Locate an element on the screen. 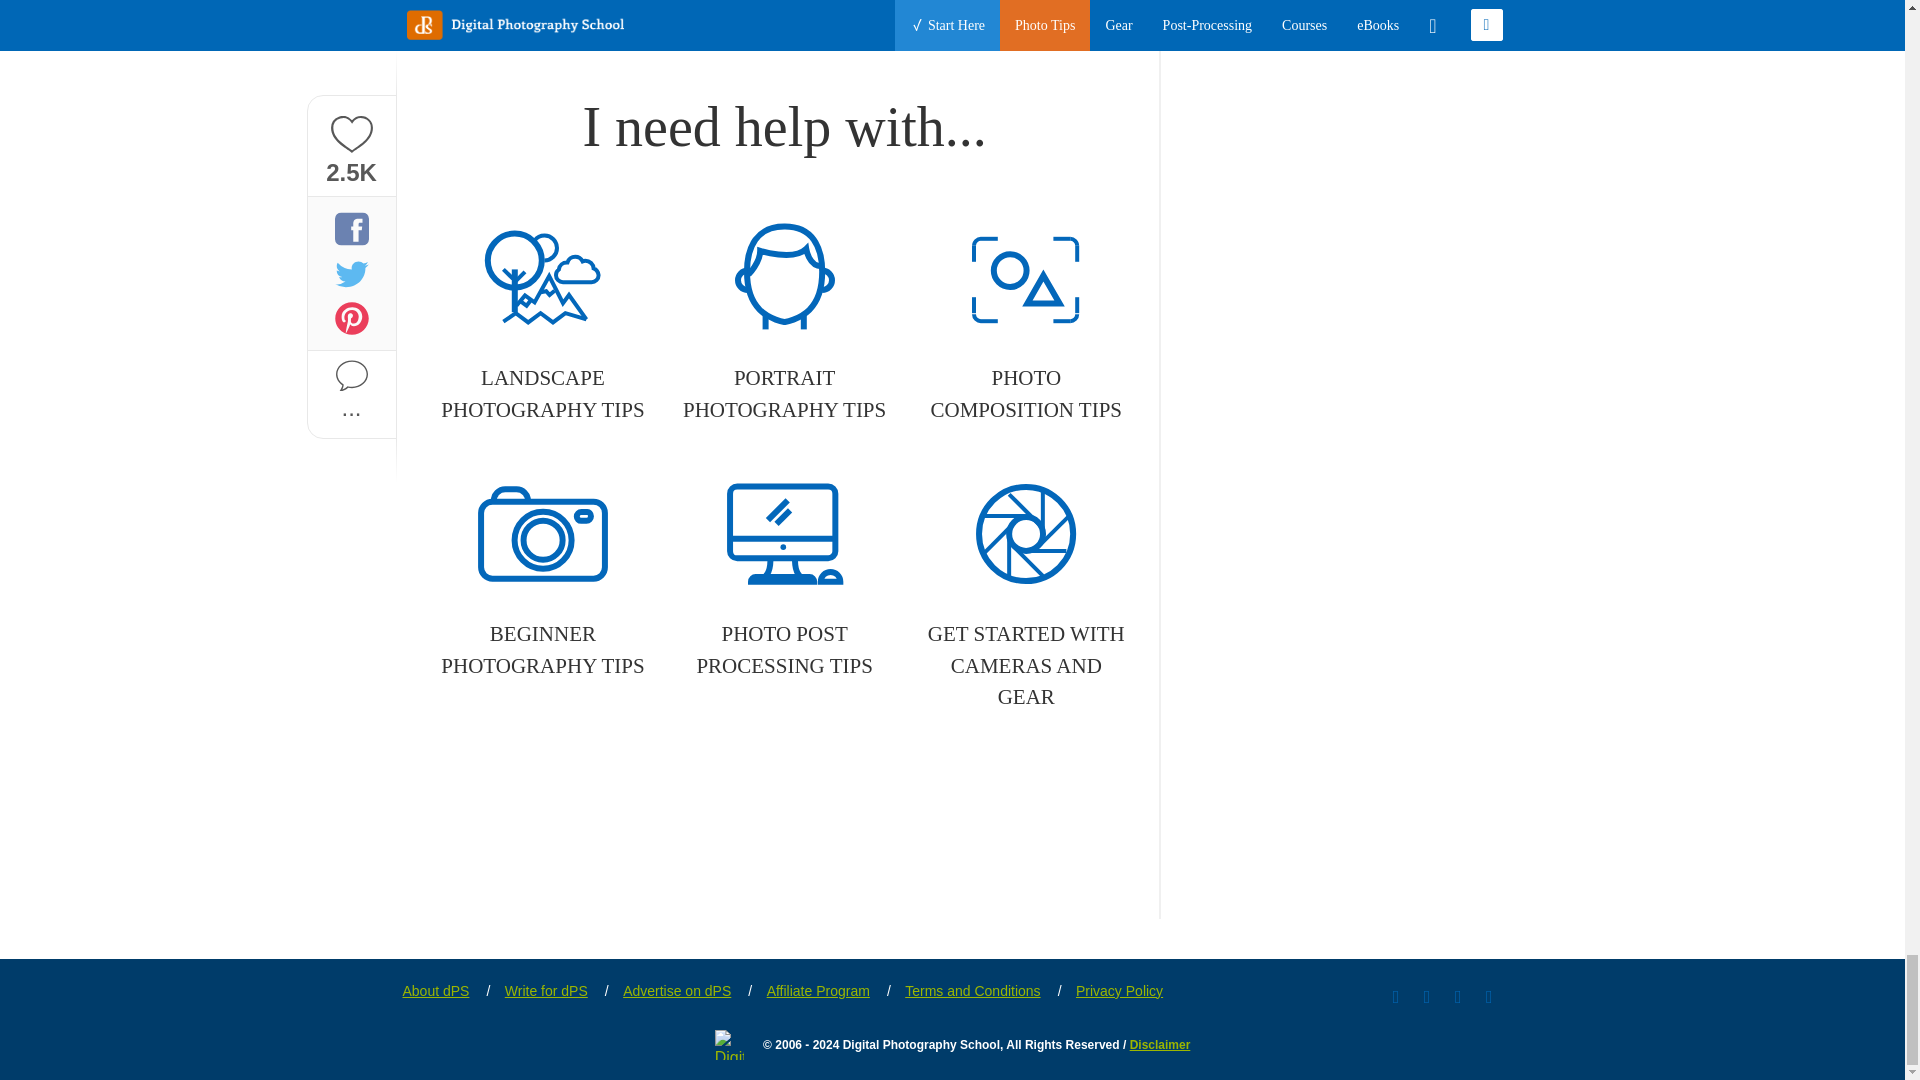 This screenshot has height=1080, width=1920. Landscape Photography Tips is located at coordinates (542, 322).